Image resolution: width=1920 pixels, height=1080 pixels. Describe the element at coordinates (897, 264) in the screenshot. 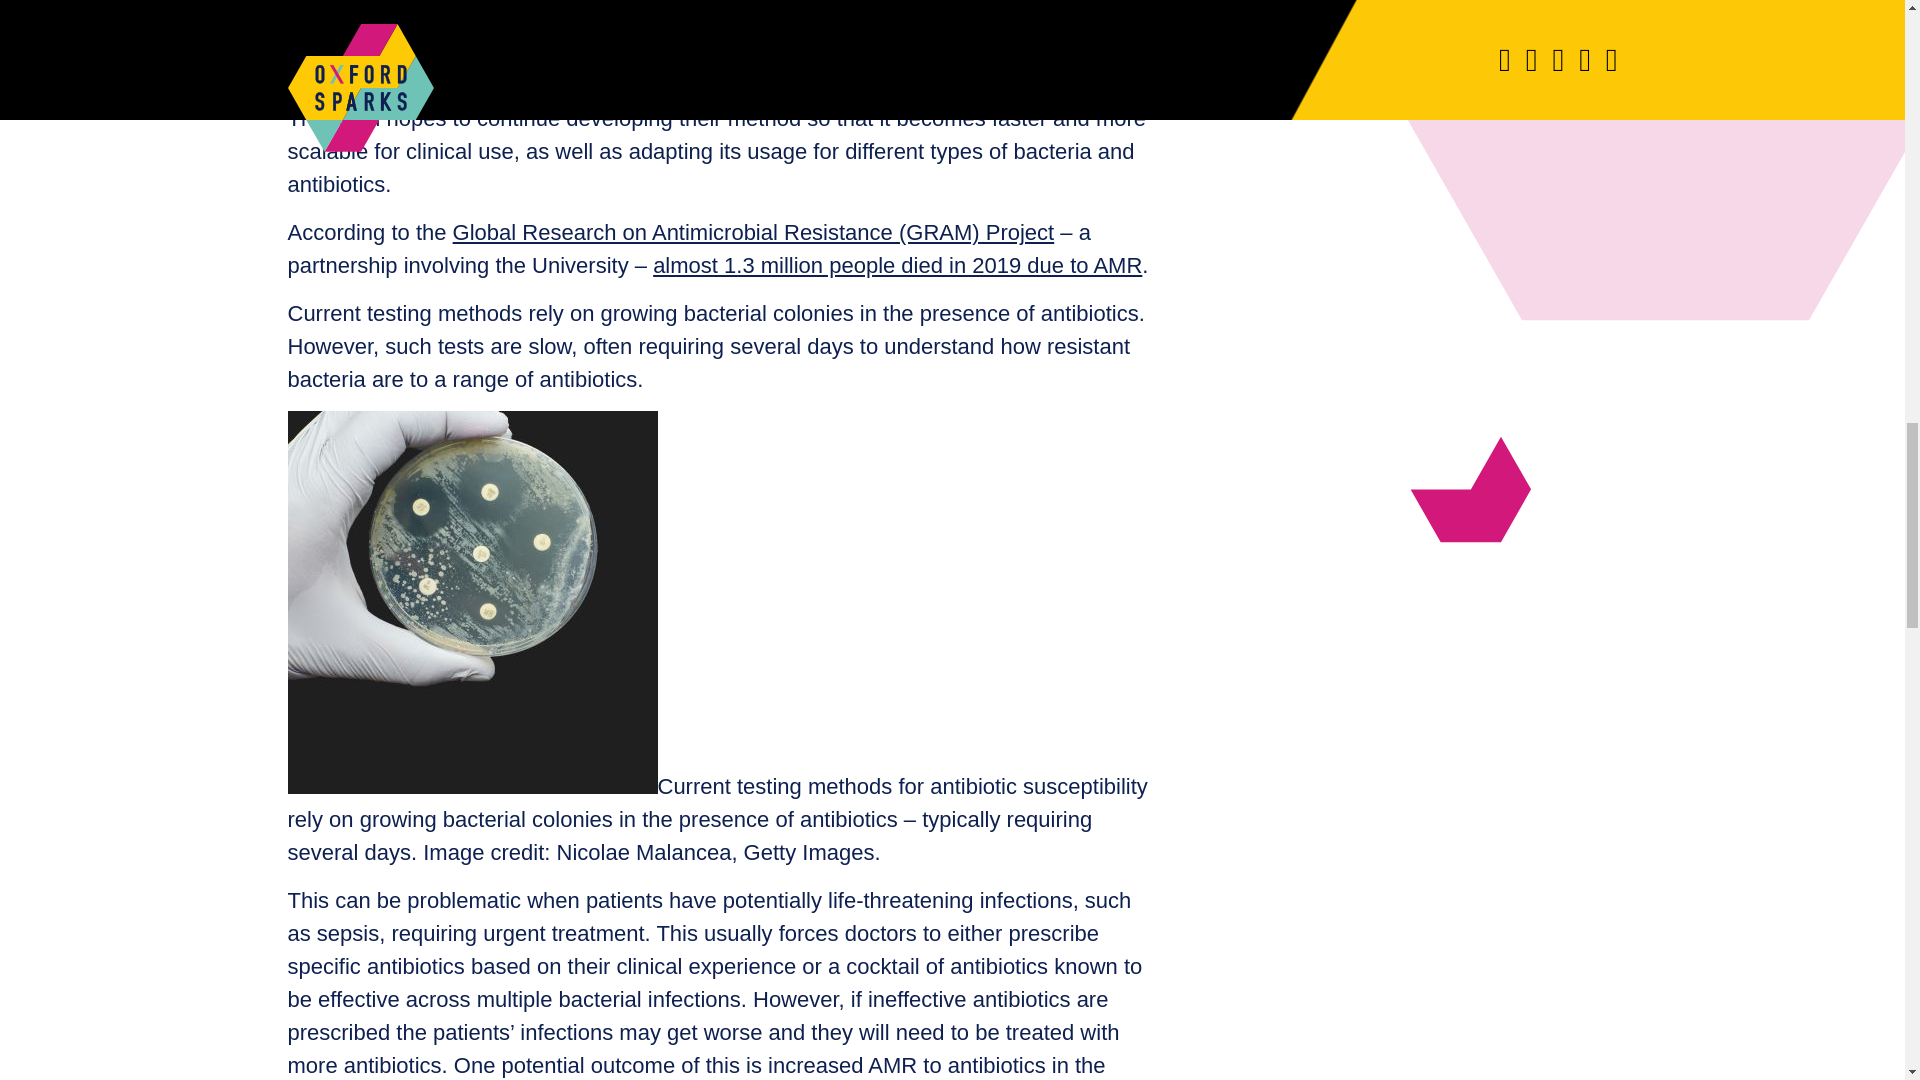

I see `almost 1.3 million people died in 2019 due to AMR` at that location.